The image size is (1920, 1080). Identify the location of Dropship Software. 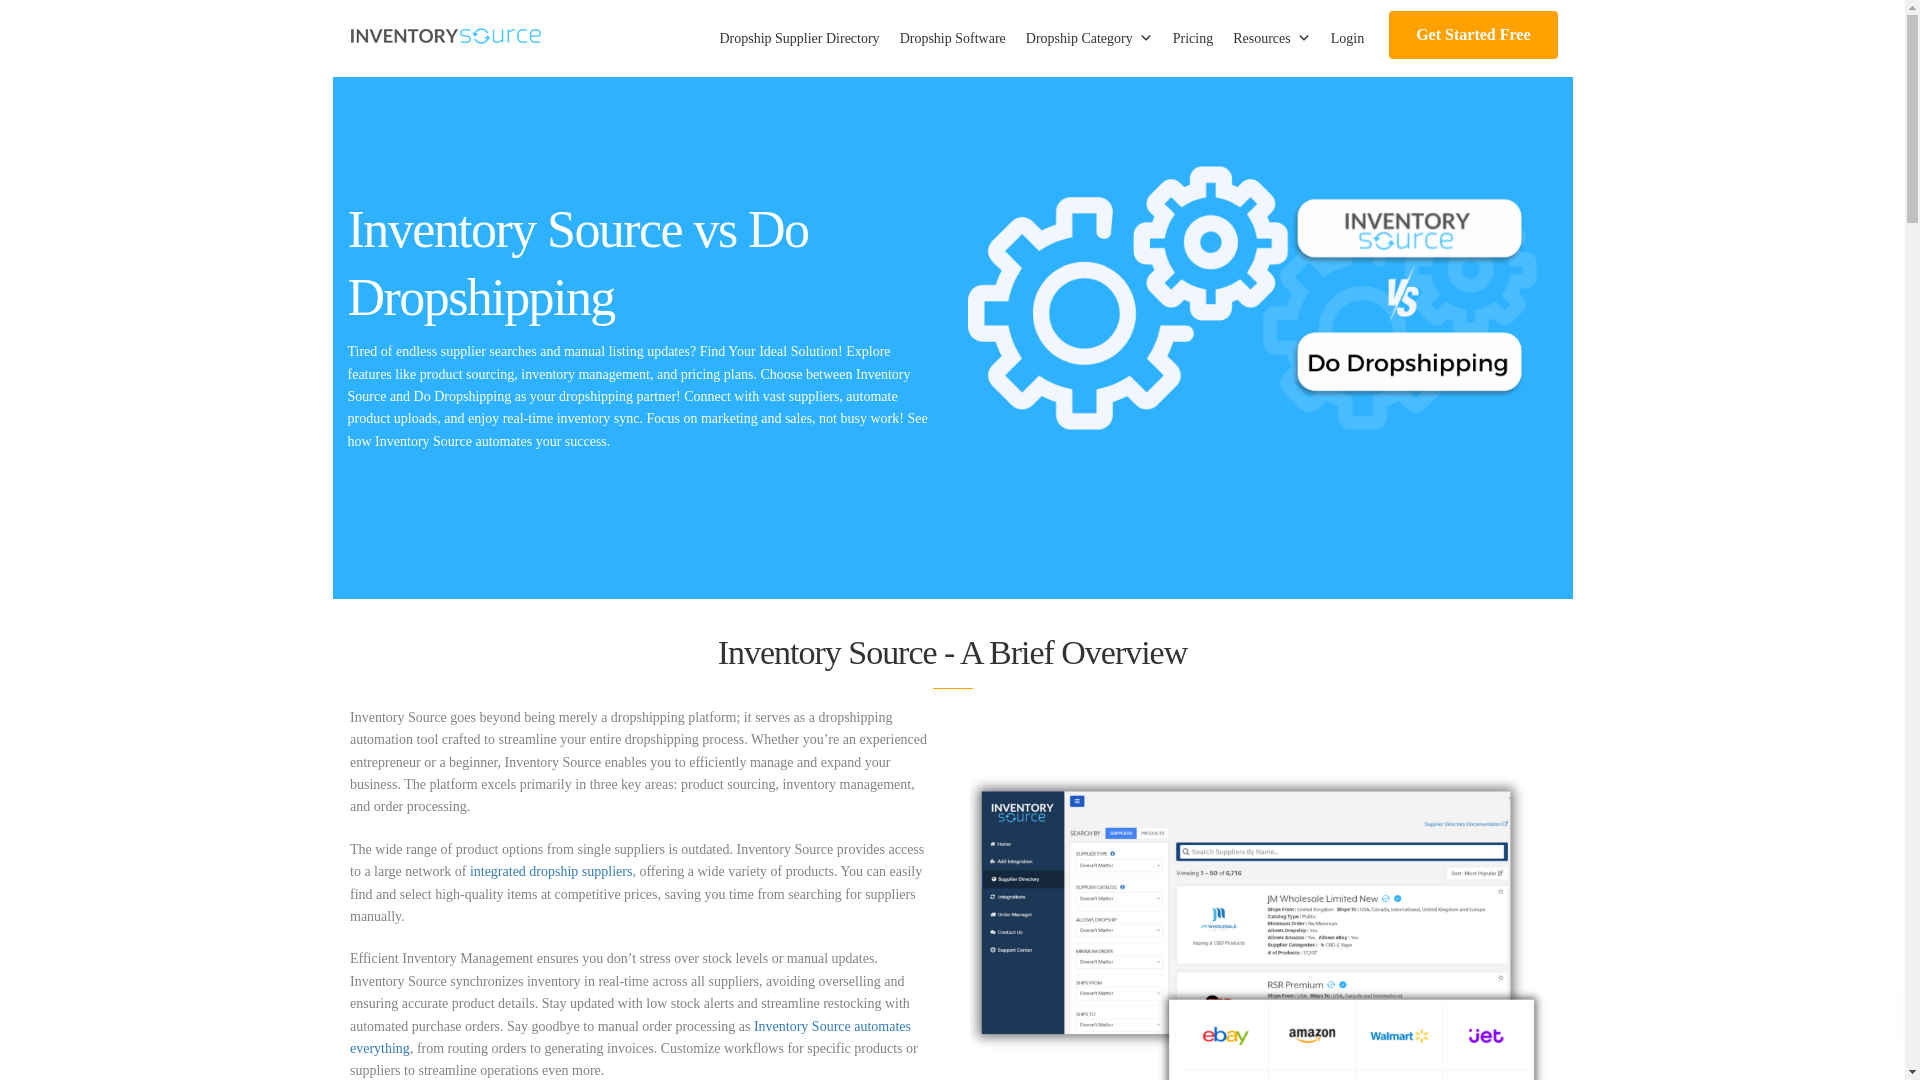
(952, 38).